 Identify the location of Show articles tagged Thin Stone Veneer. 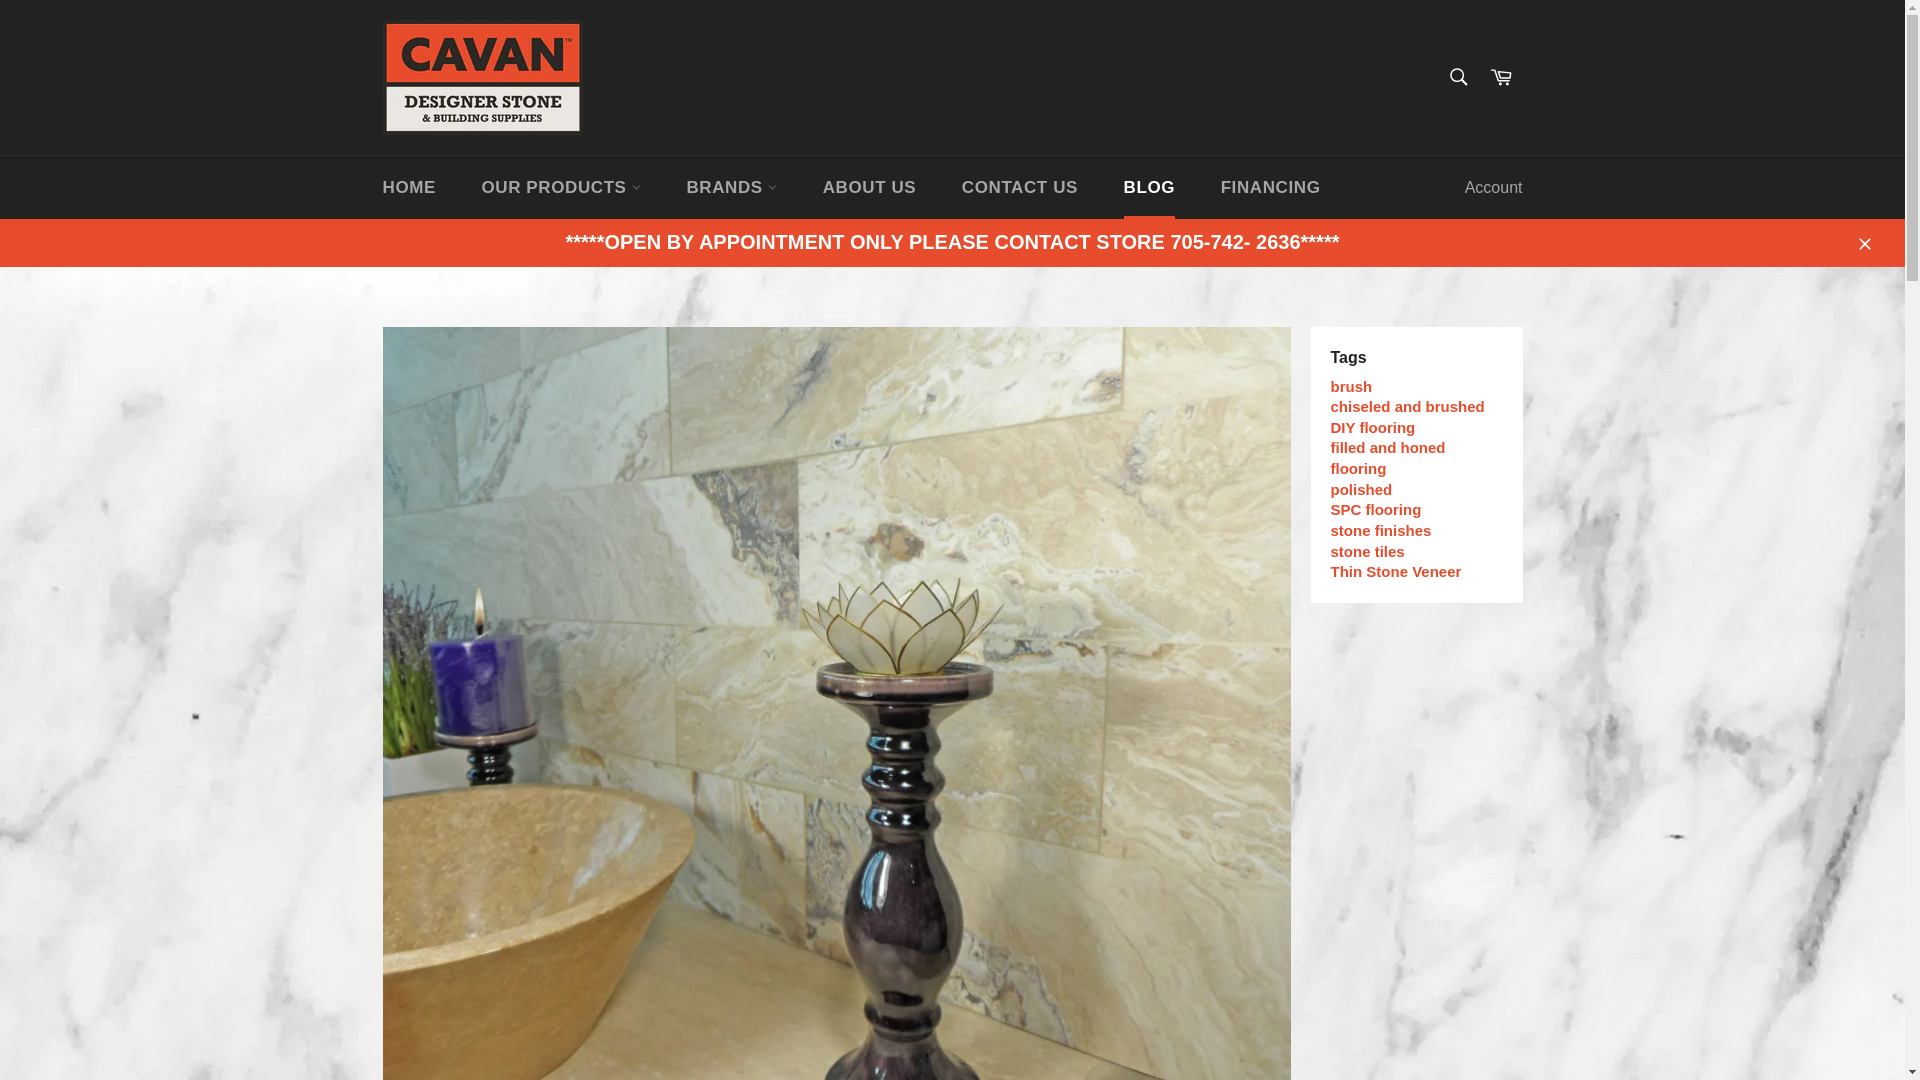
(1396, 570).